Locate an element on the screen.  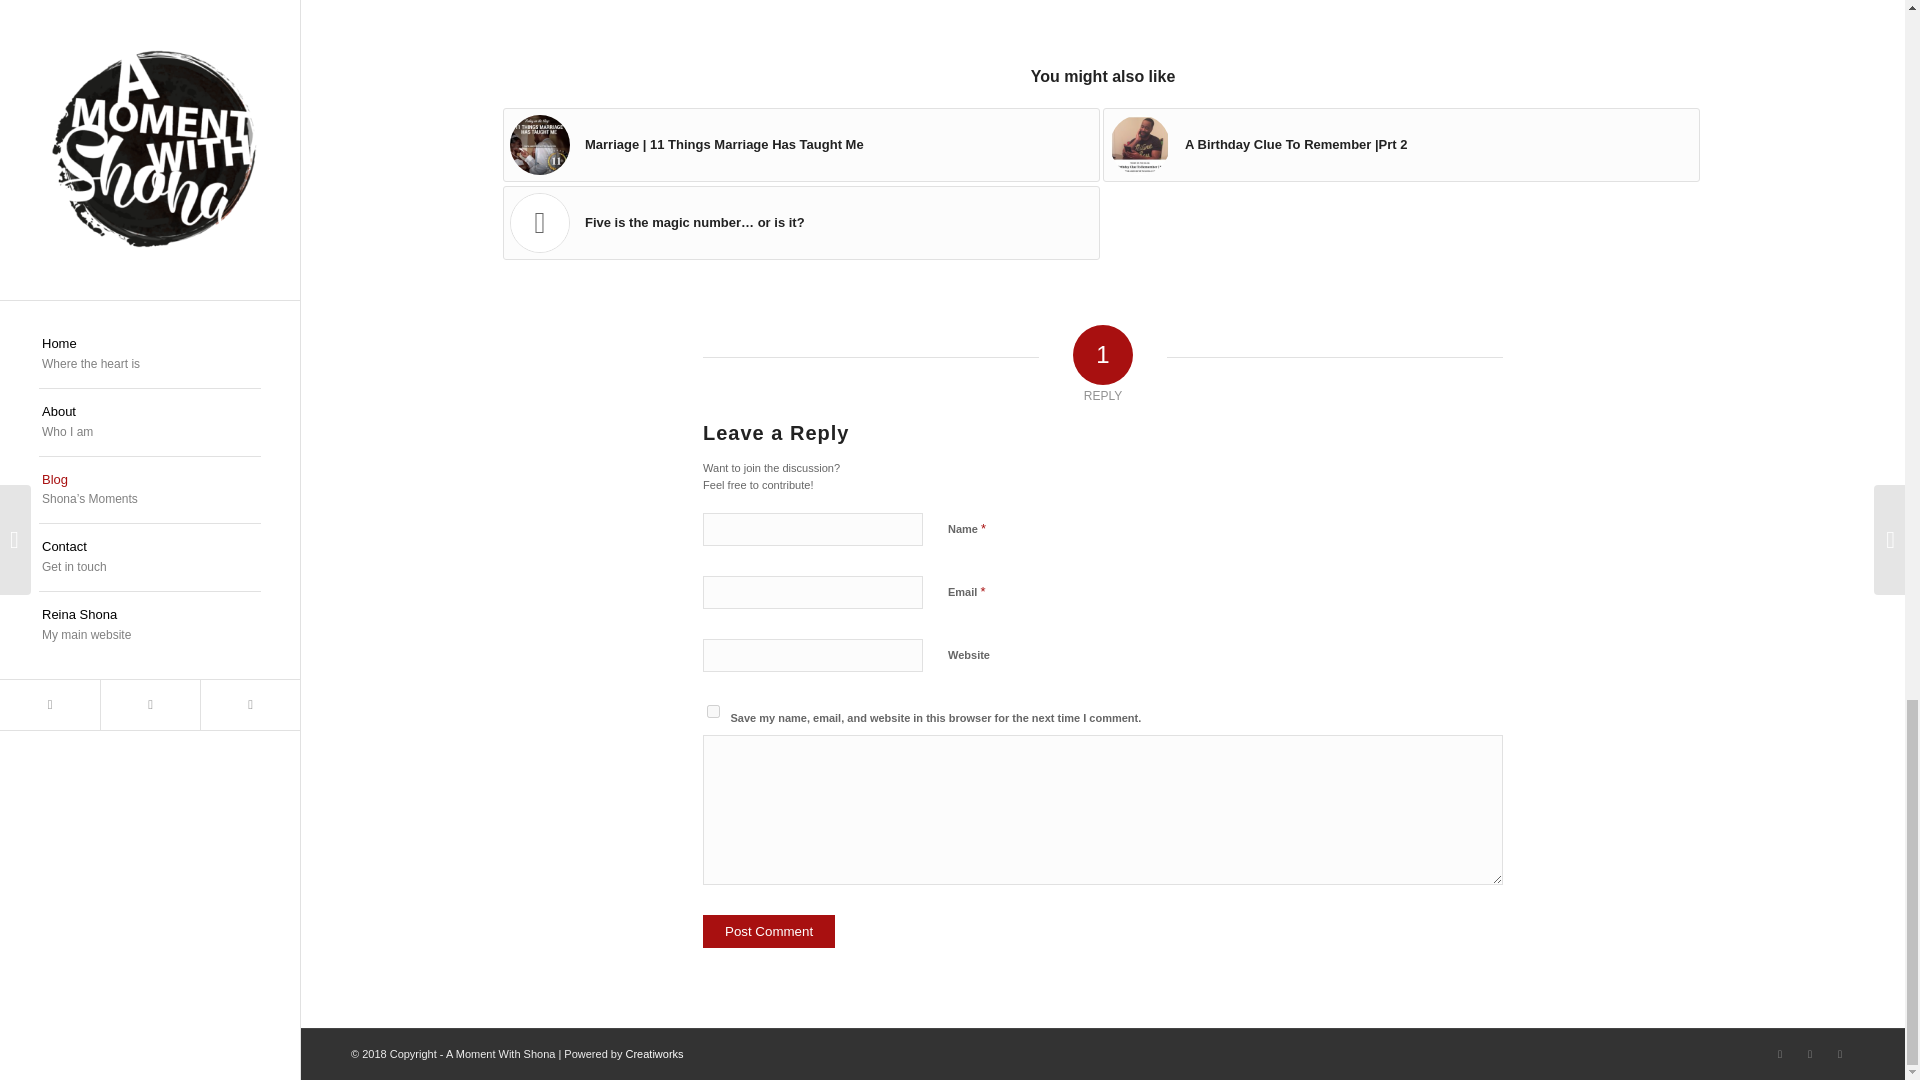
Post Comment is located at coordinates (768, 931).